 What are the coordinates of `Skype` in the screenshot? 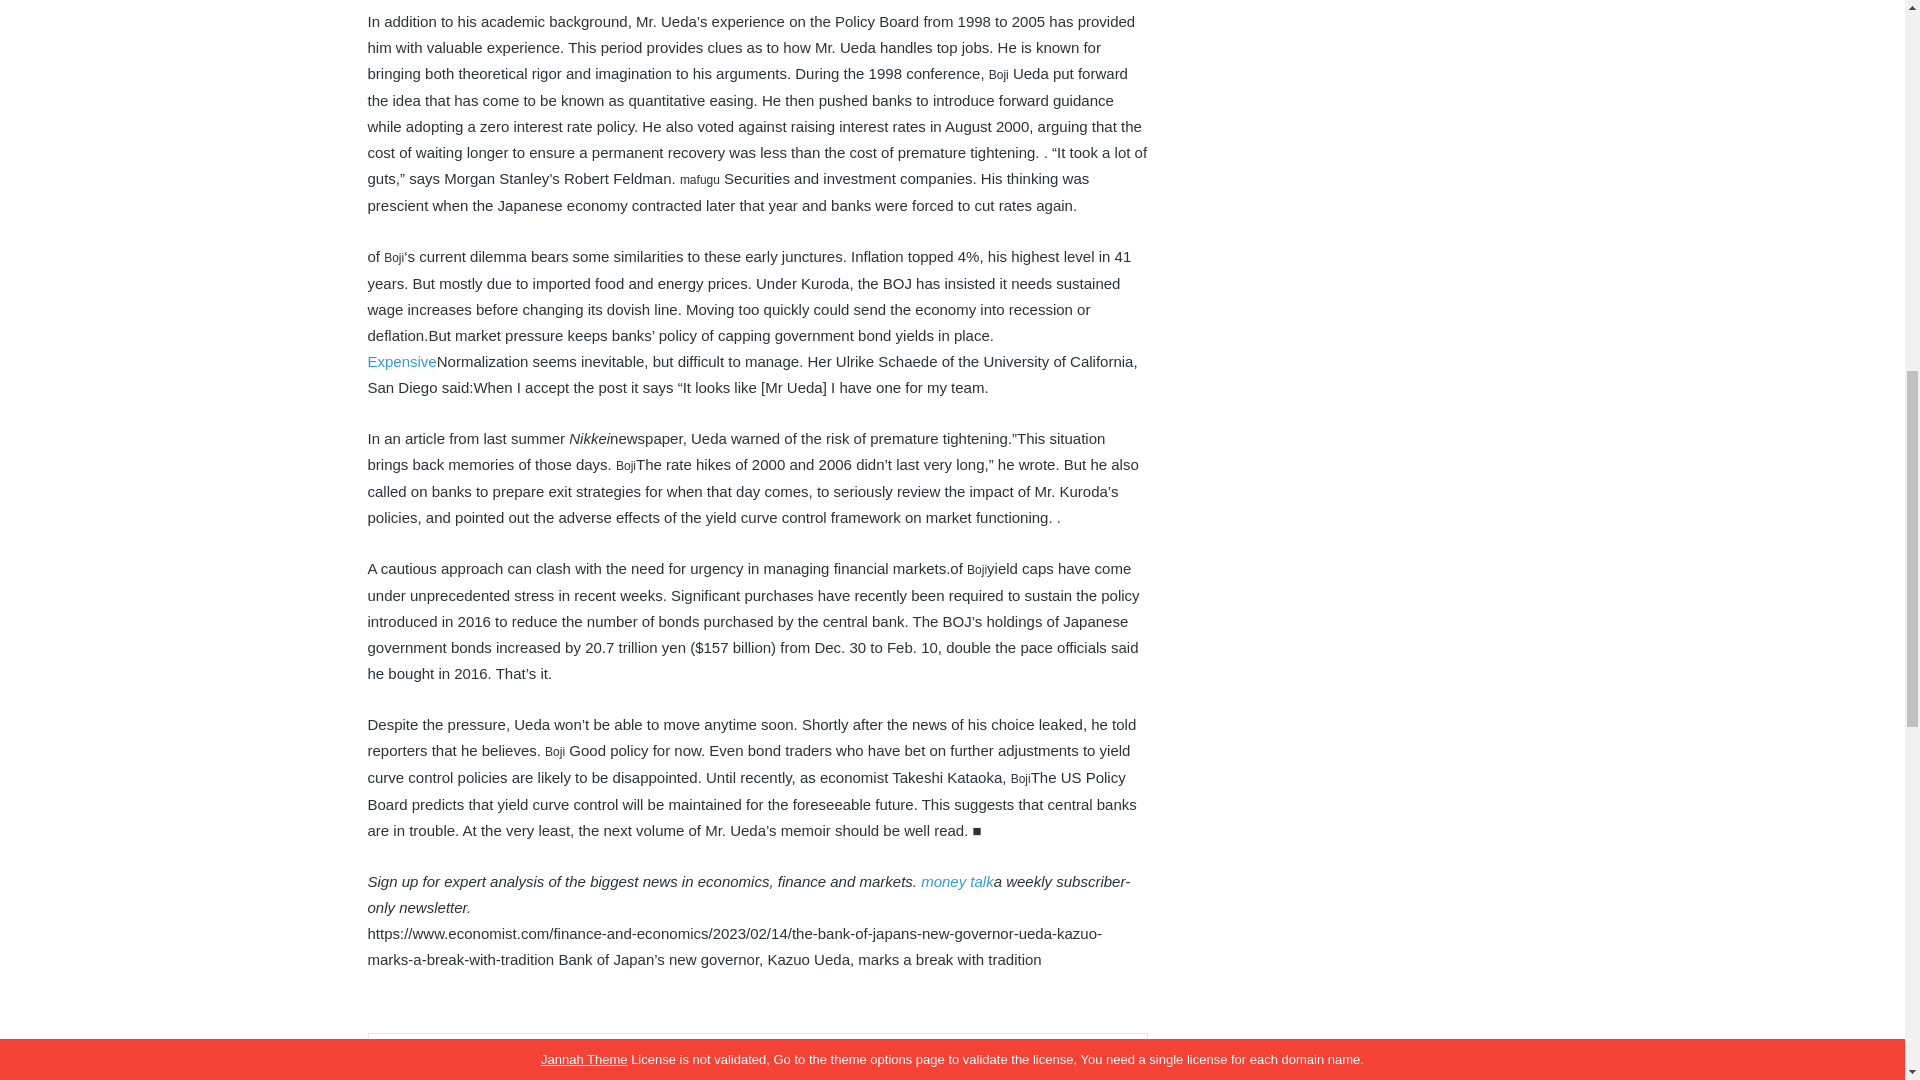 It's located at (953, 1065).